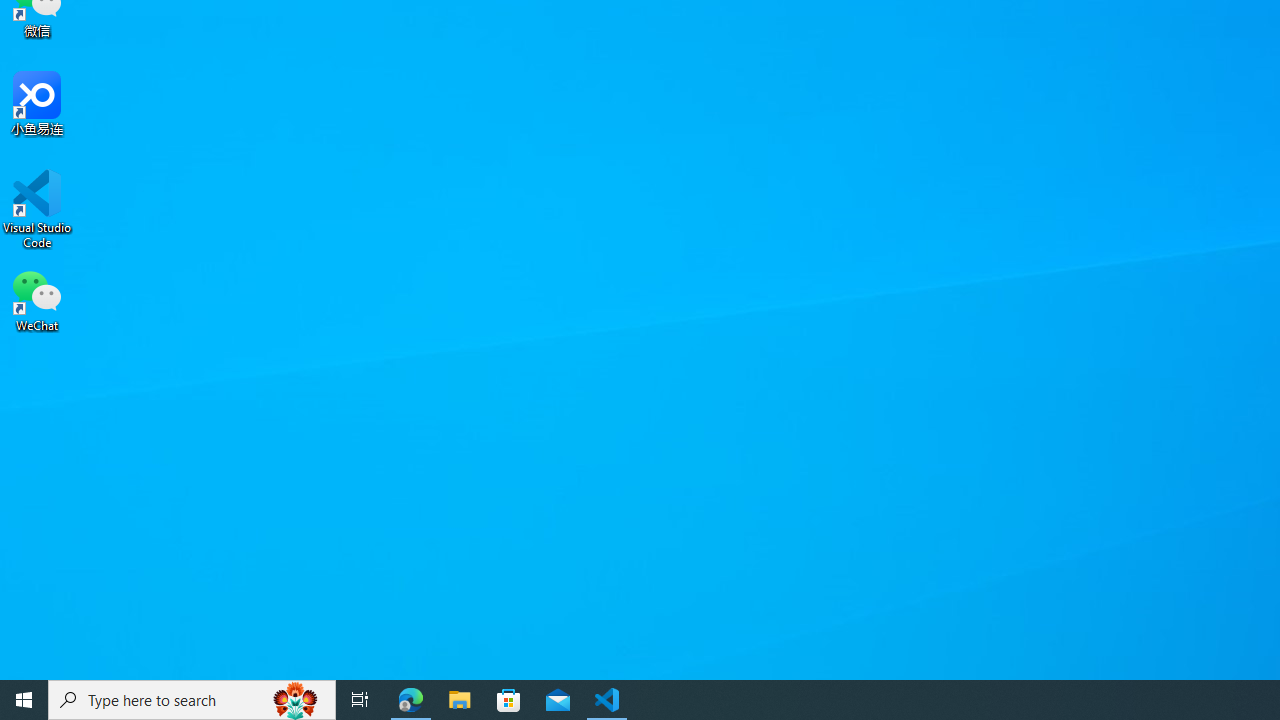  Describe the element at coordinates (411, 700) in the screenshot. I see `Microsoft Edge - 1 running window` at that location.